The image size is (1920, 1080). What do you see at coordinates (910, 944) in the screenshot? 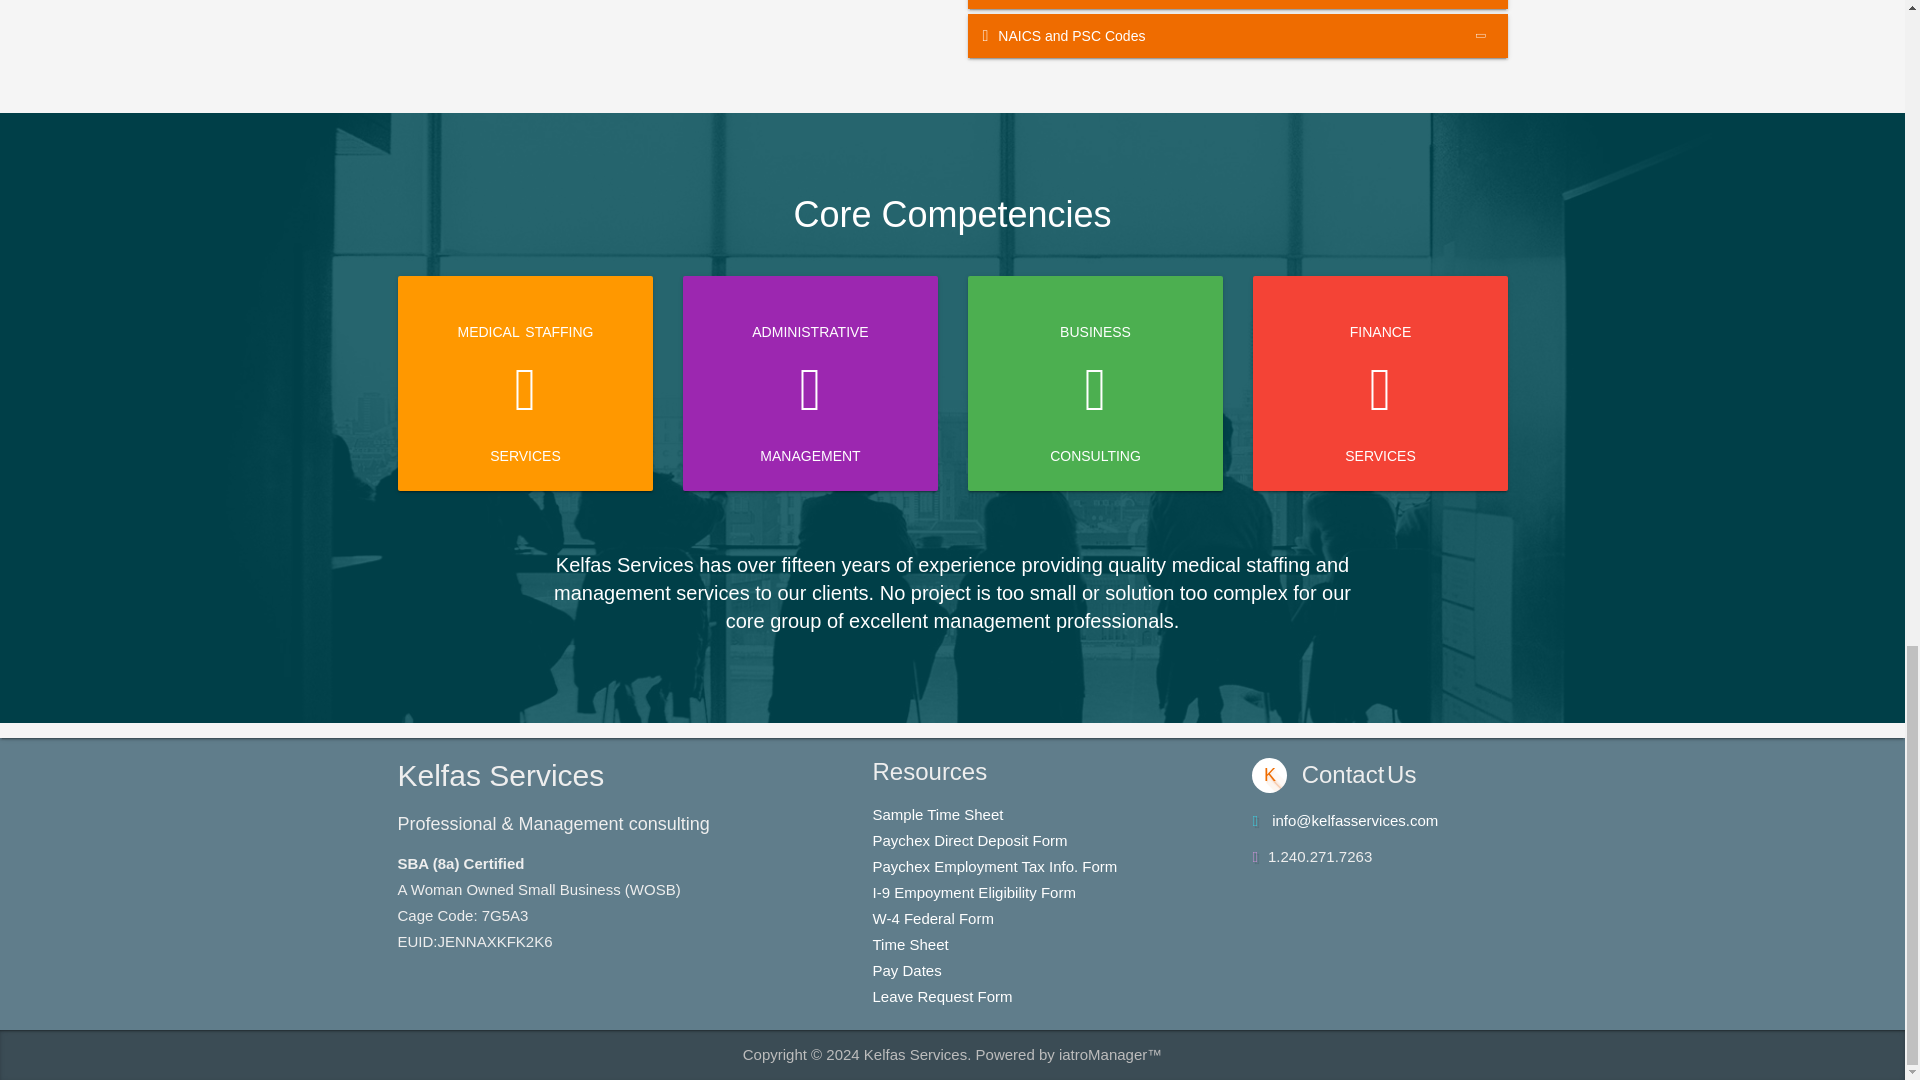
I see `Time Sheet` at bounding box center [910, 944].